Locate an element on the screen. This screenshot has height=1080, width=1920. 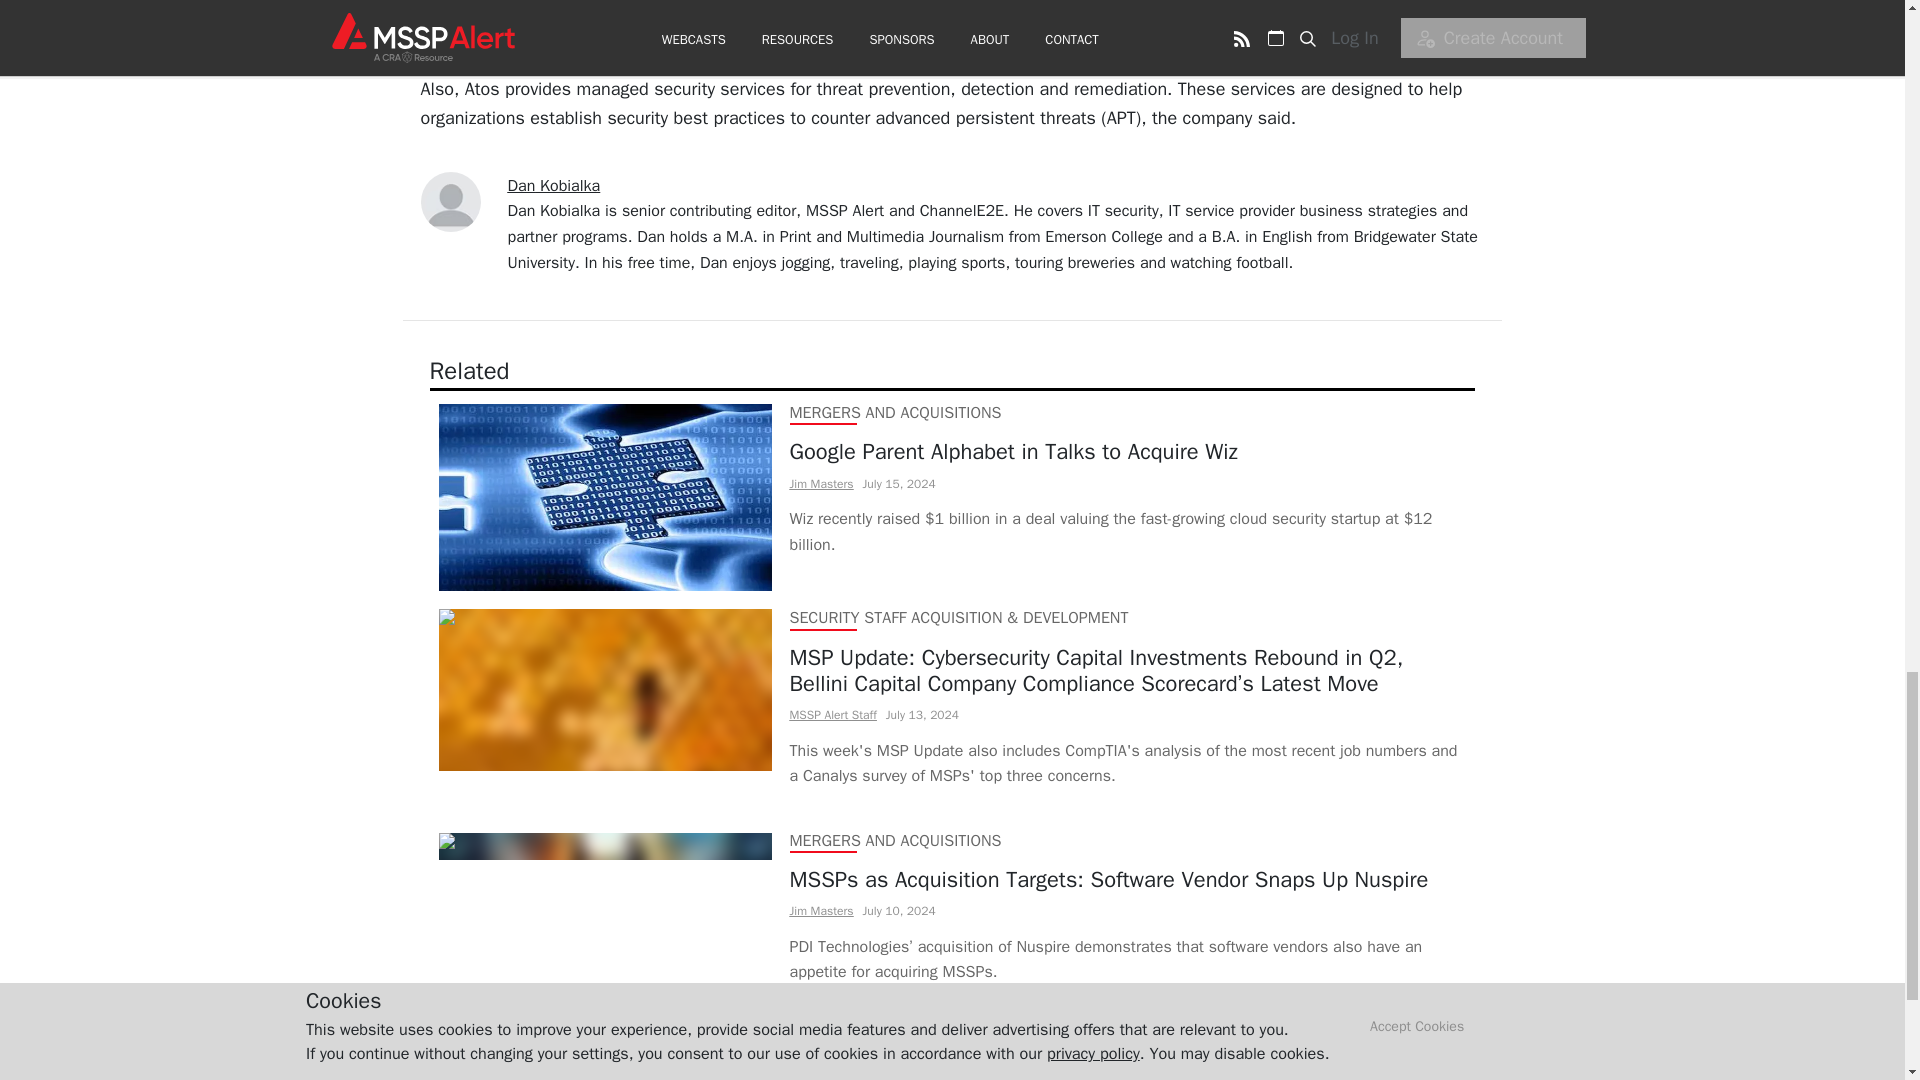
MERGERS AND ACQUISITIONS is located at coordinates (896, 840).